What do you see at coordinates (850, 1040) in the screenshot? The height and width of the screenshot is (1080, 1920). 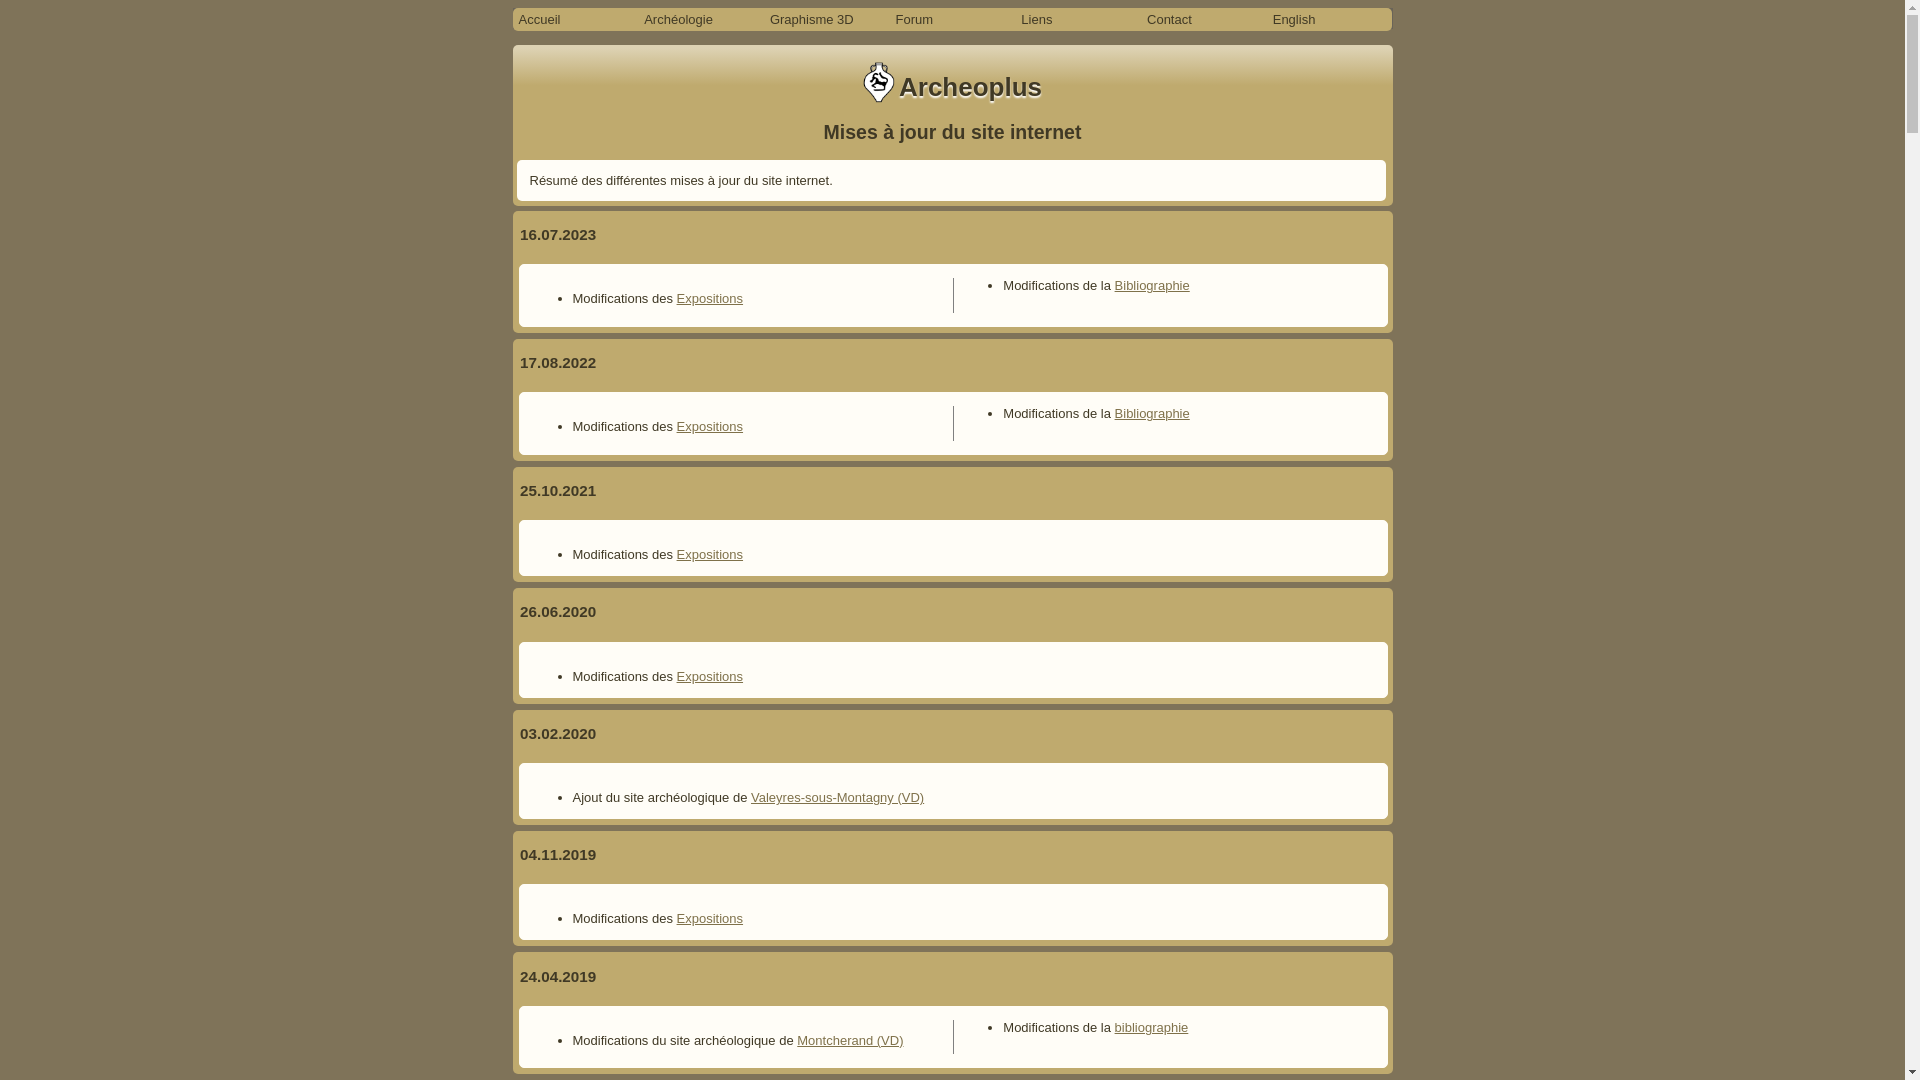 I see `Montcherand (VD)` at bounding box center [850, 1040].